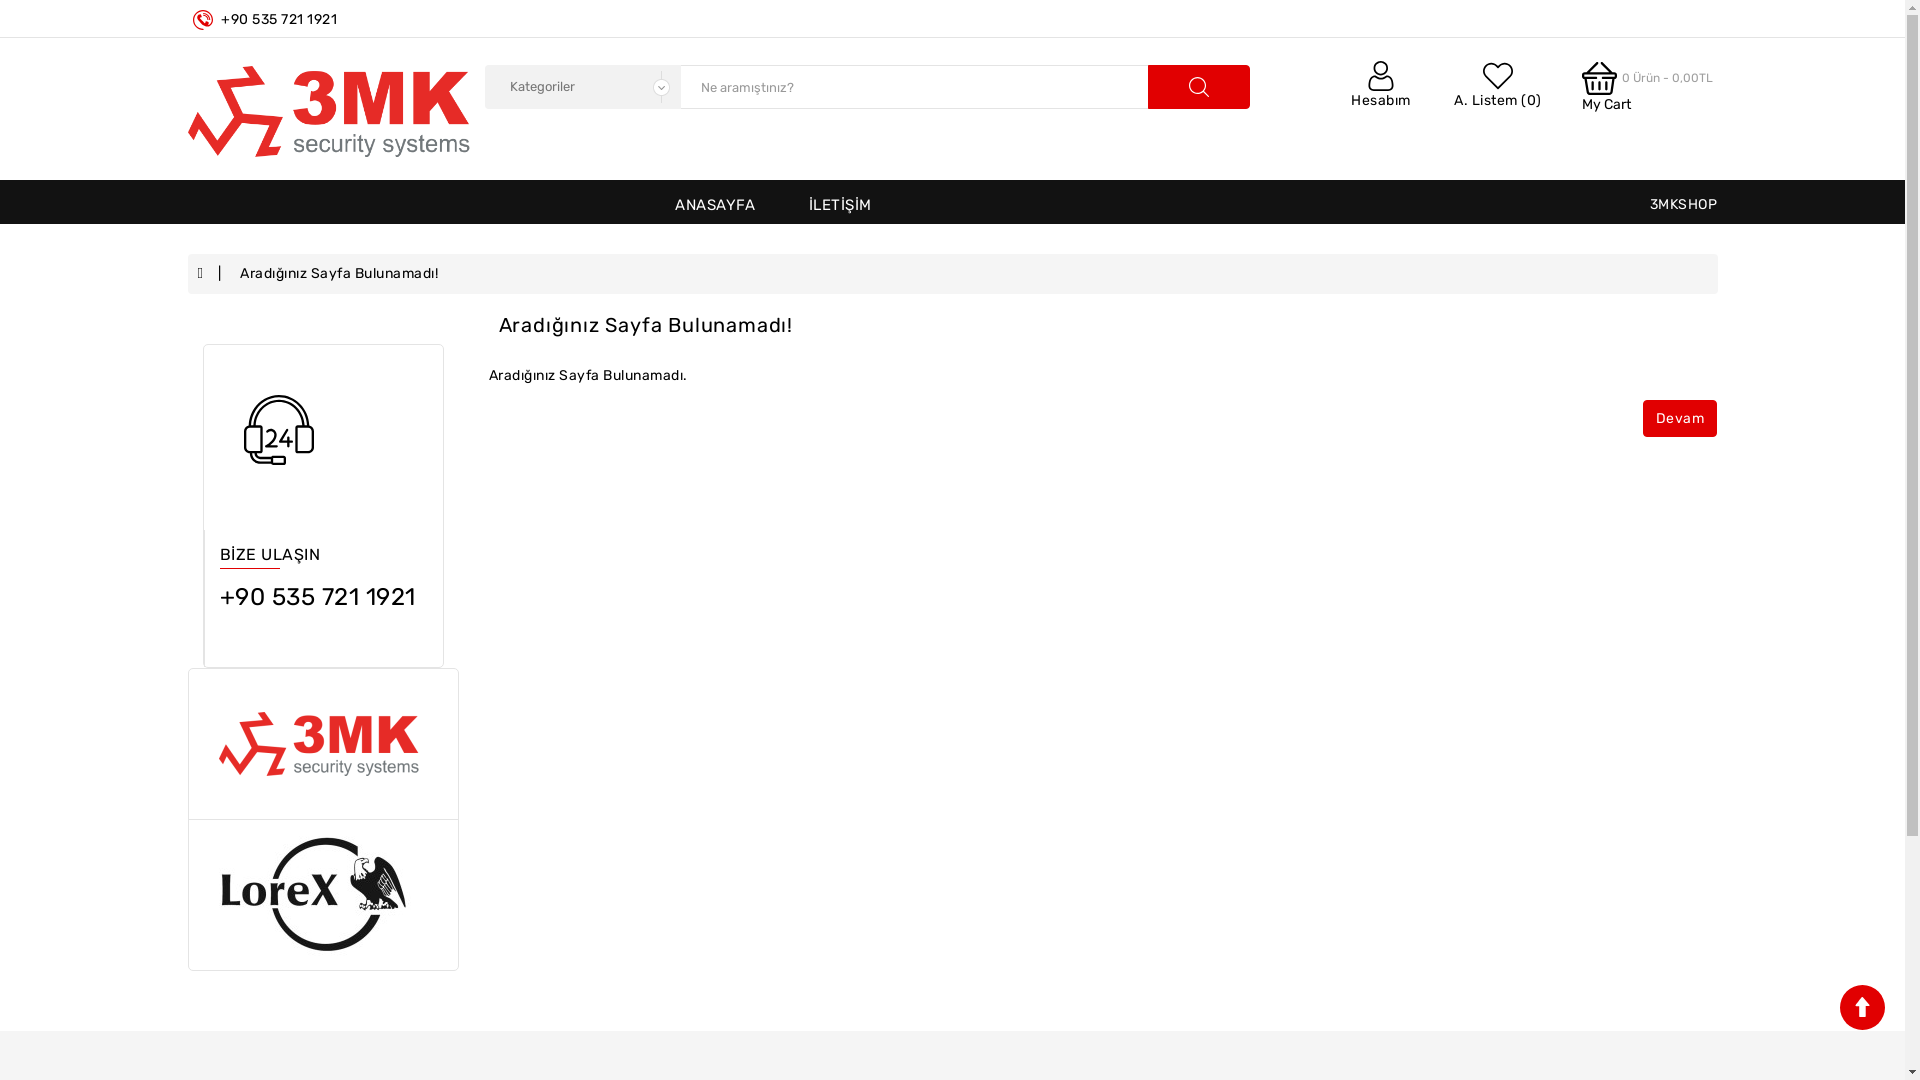 The width and height of the screenshot is (1920, 1080). I want to click on Devam, so click(1680, 418).